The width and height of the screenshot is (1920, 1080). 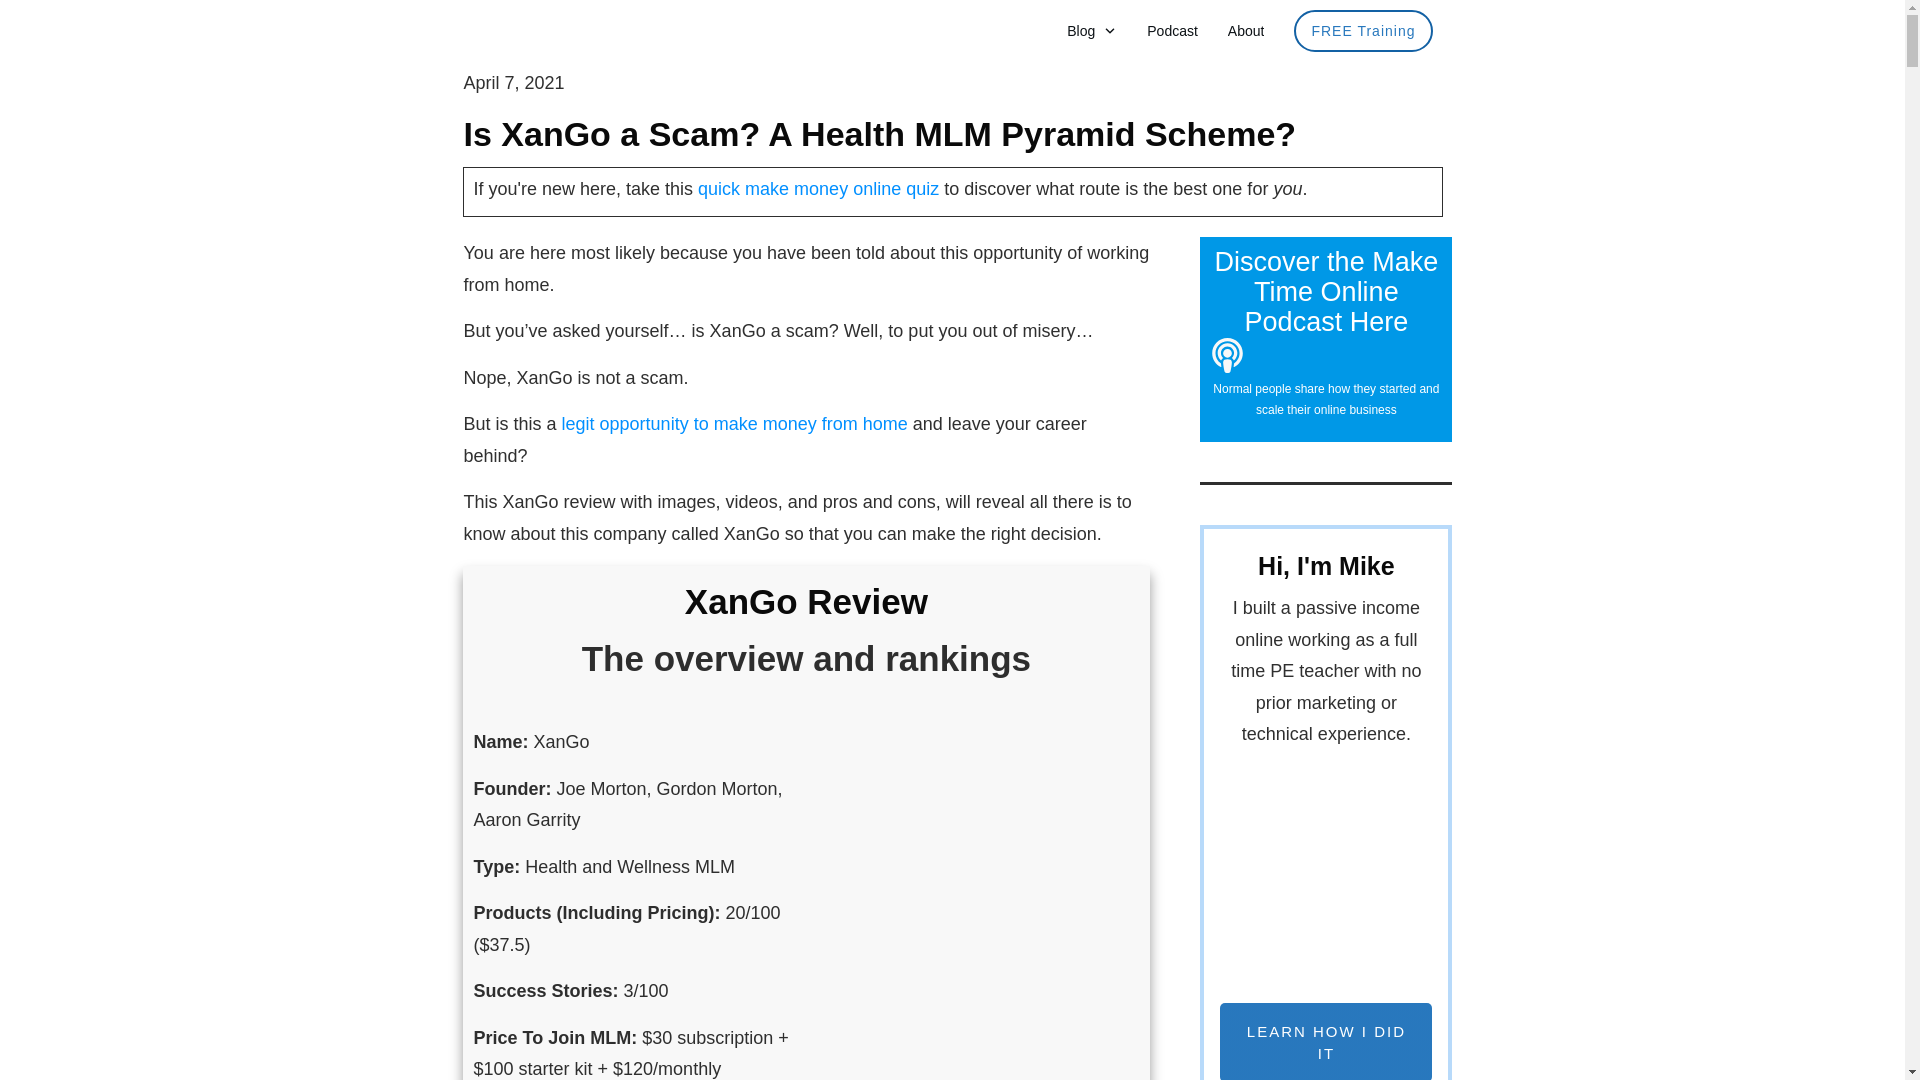 I want to click on quick make money online quiz, so click(x=818, y=188).